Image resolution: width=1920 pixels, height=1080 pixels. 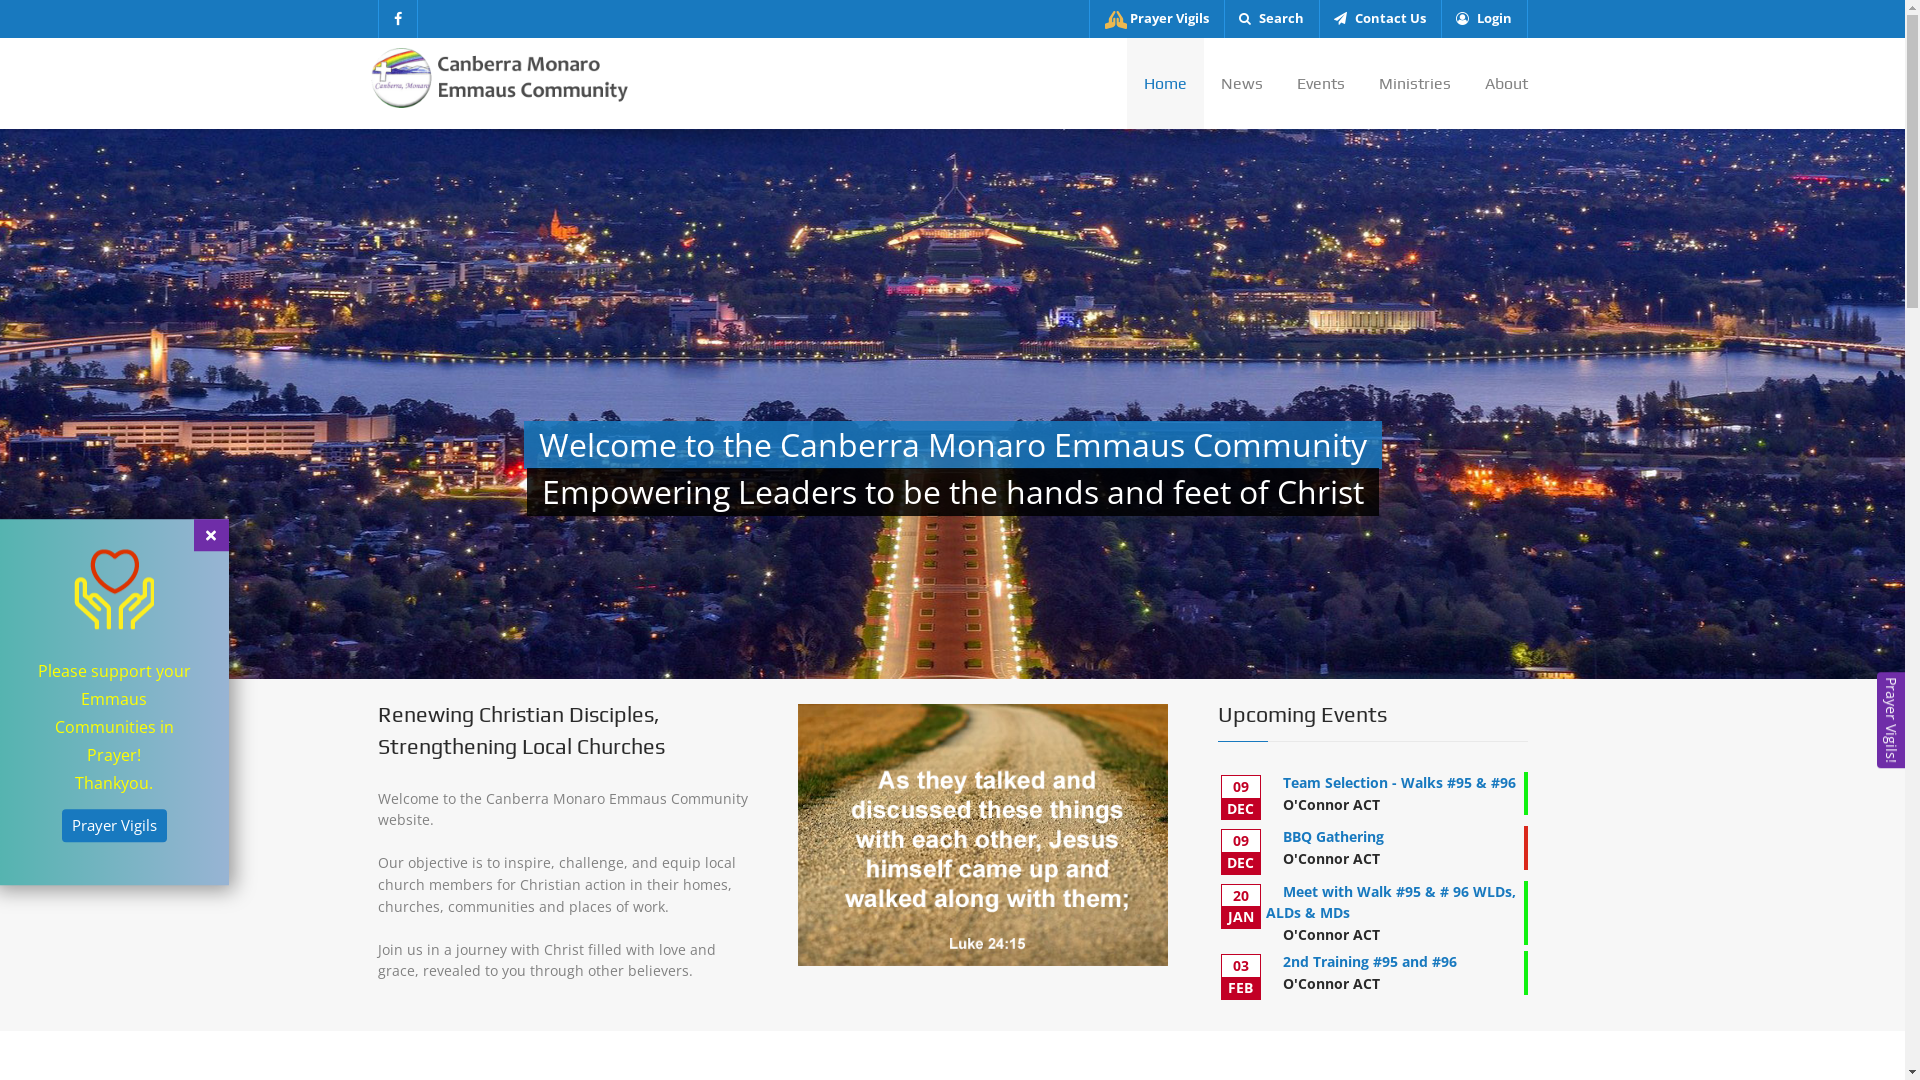 What do you see at coordinates (1355, 660) in the screenshot?
I see `Prayer Vigils` at bounding box center [1355, 660].